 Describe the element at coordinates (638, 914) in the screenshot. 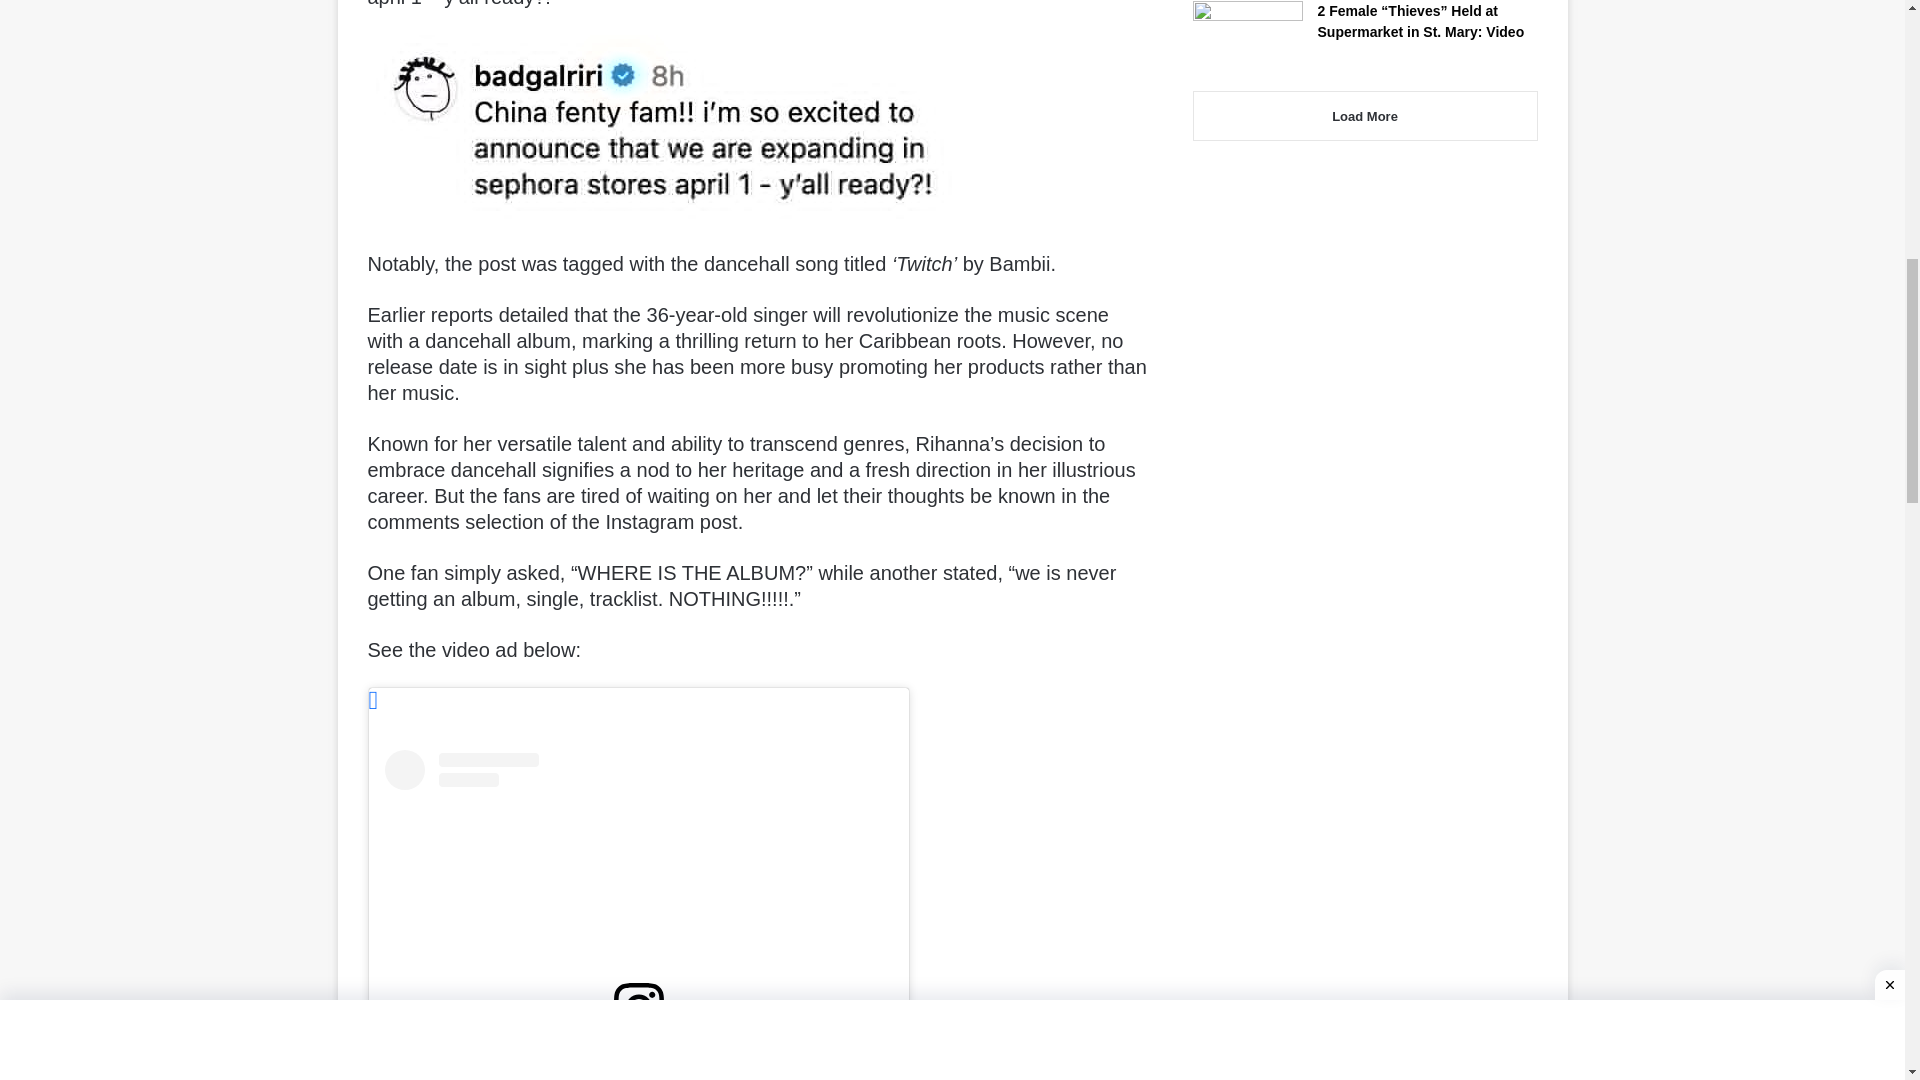

I see `View this post on Instagram` at that location.